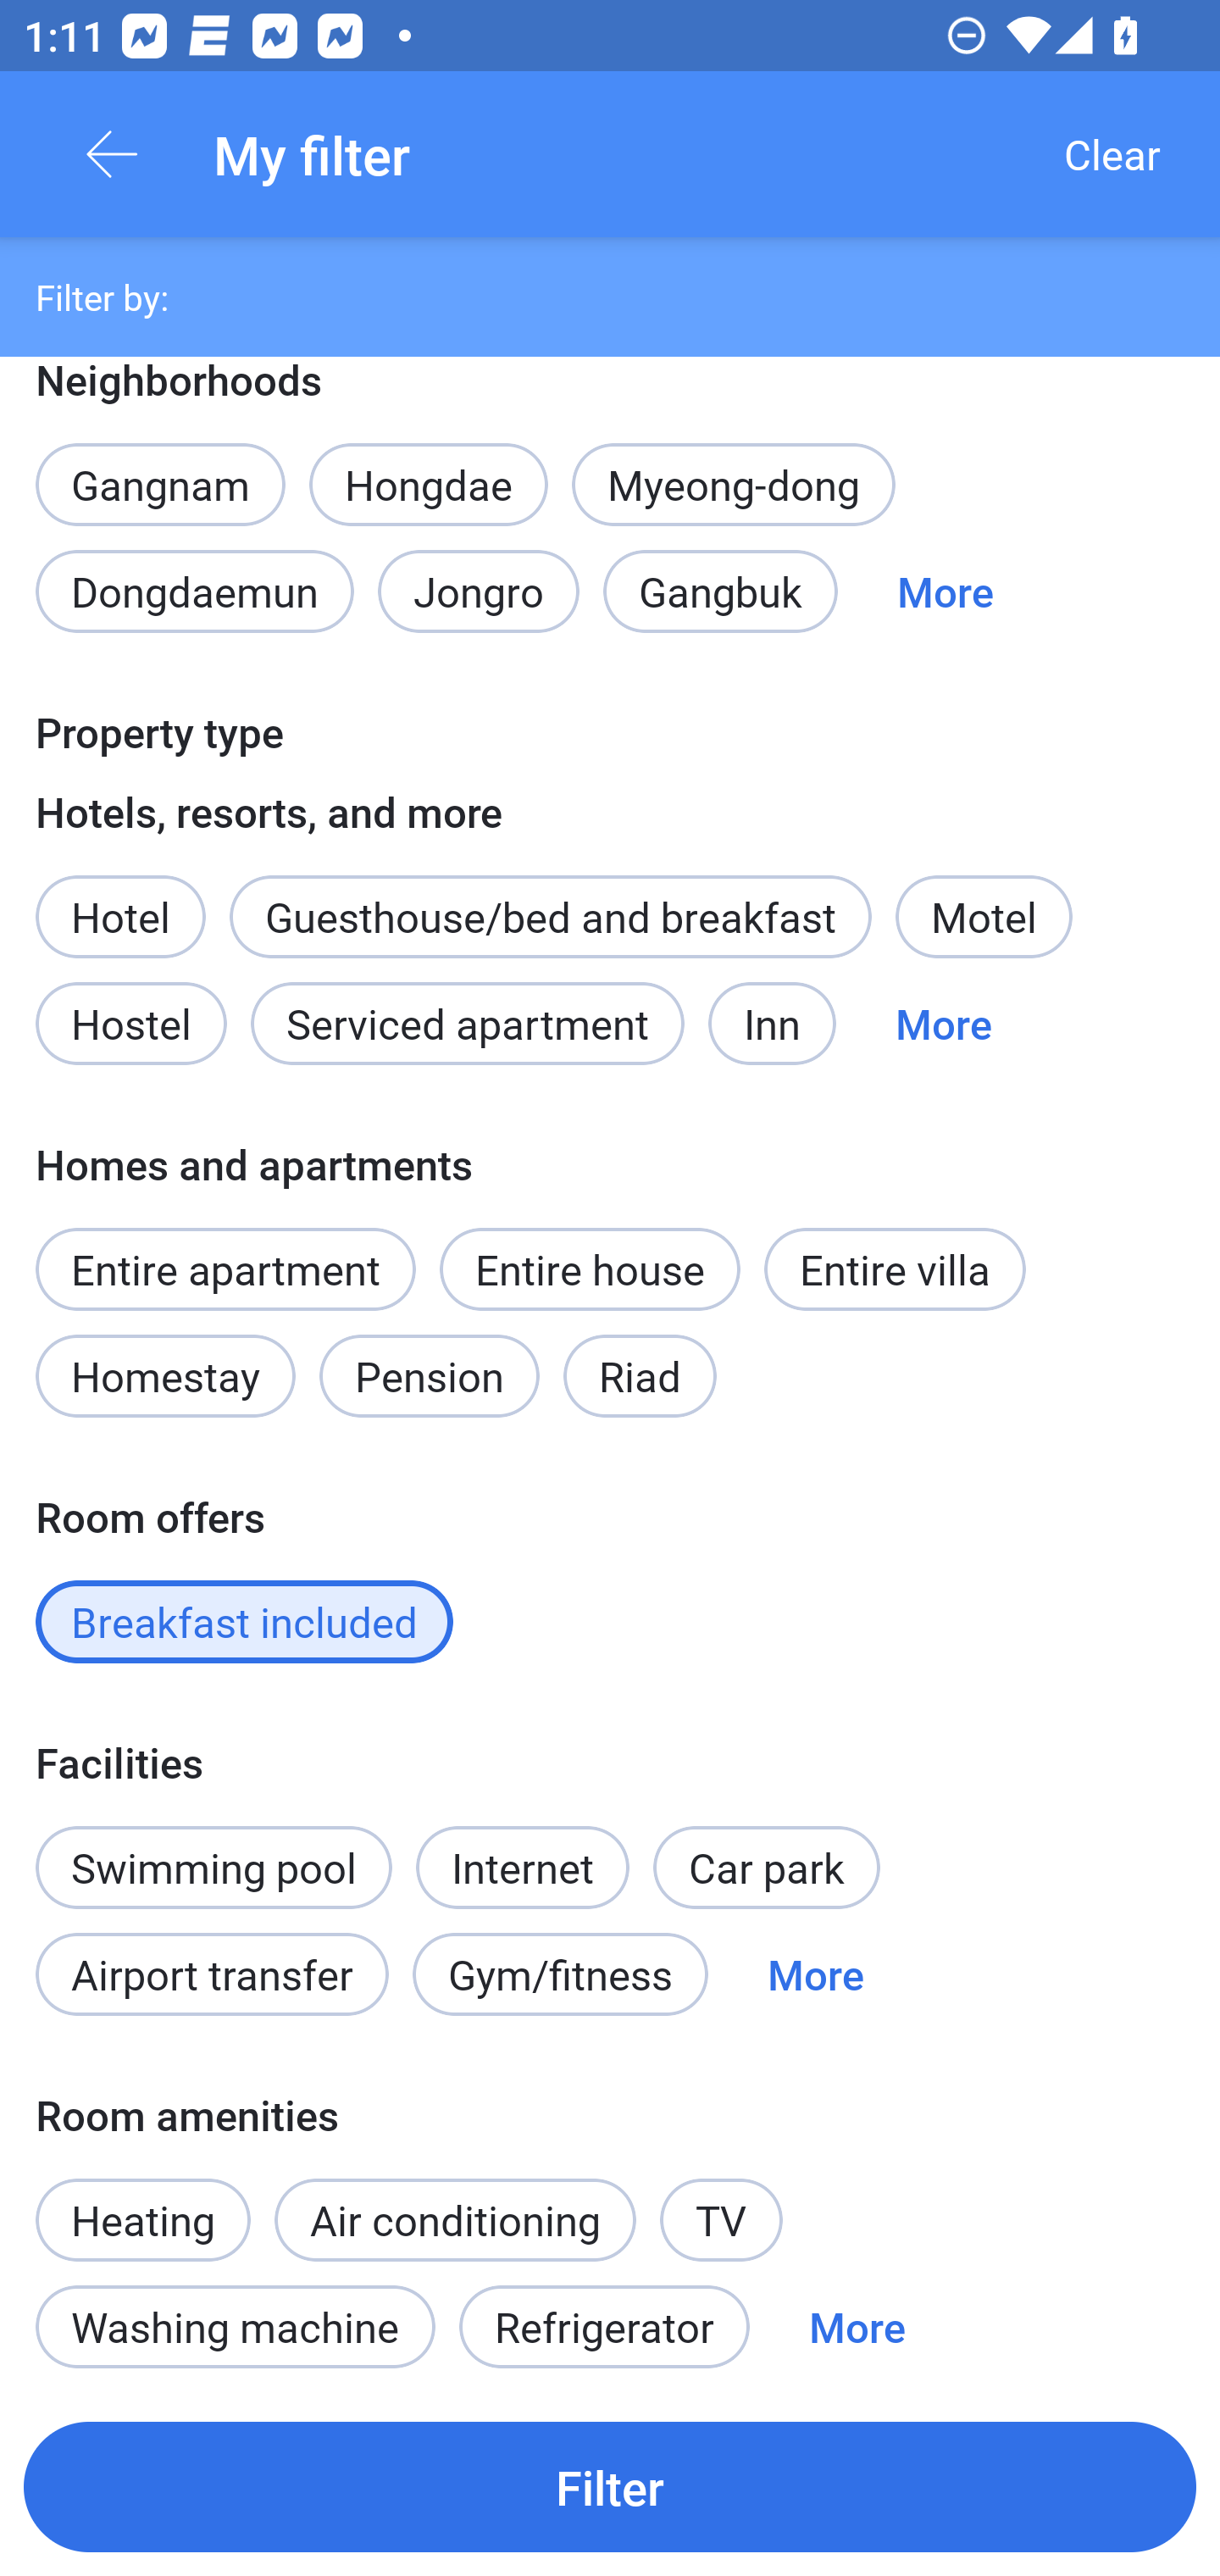  Describe the element at coordinates (213, 1868) in the screenshot. I see `Swimming pool` at that location.